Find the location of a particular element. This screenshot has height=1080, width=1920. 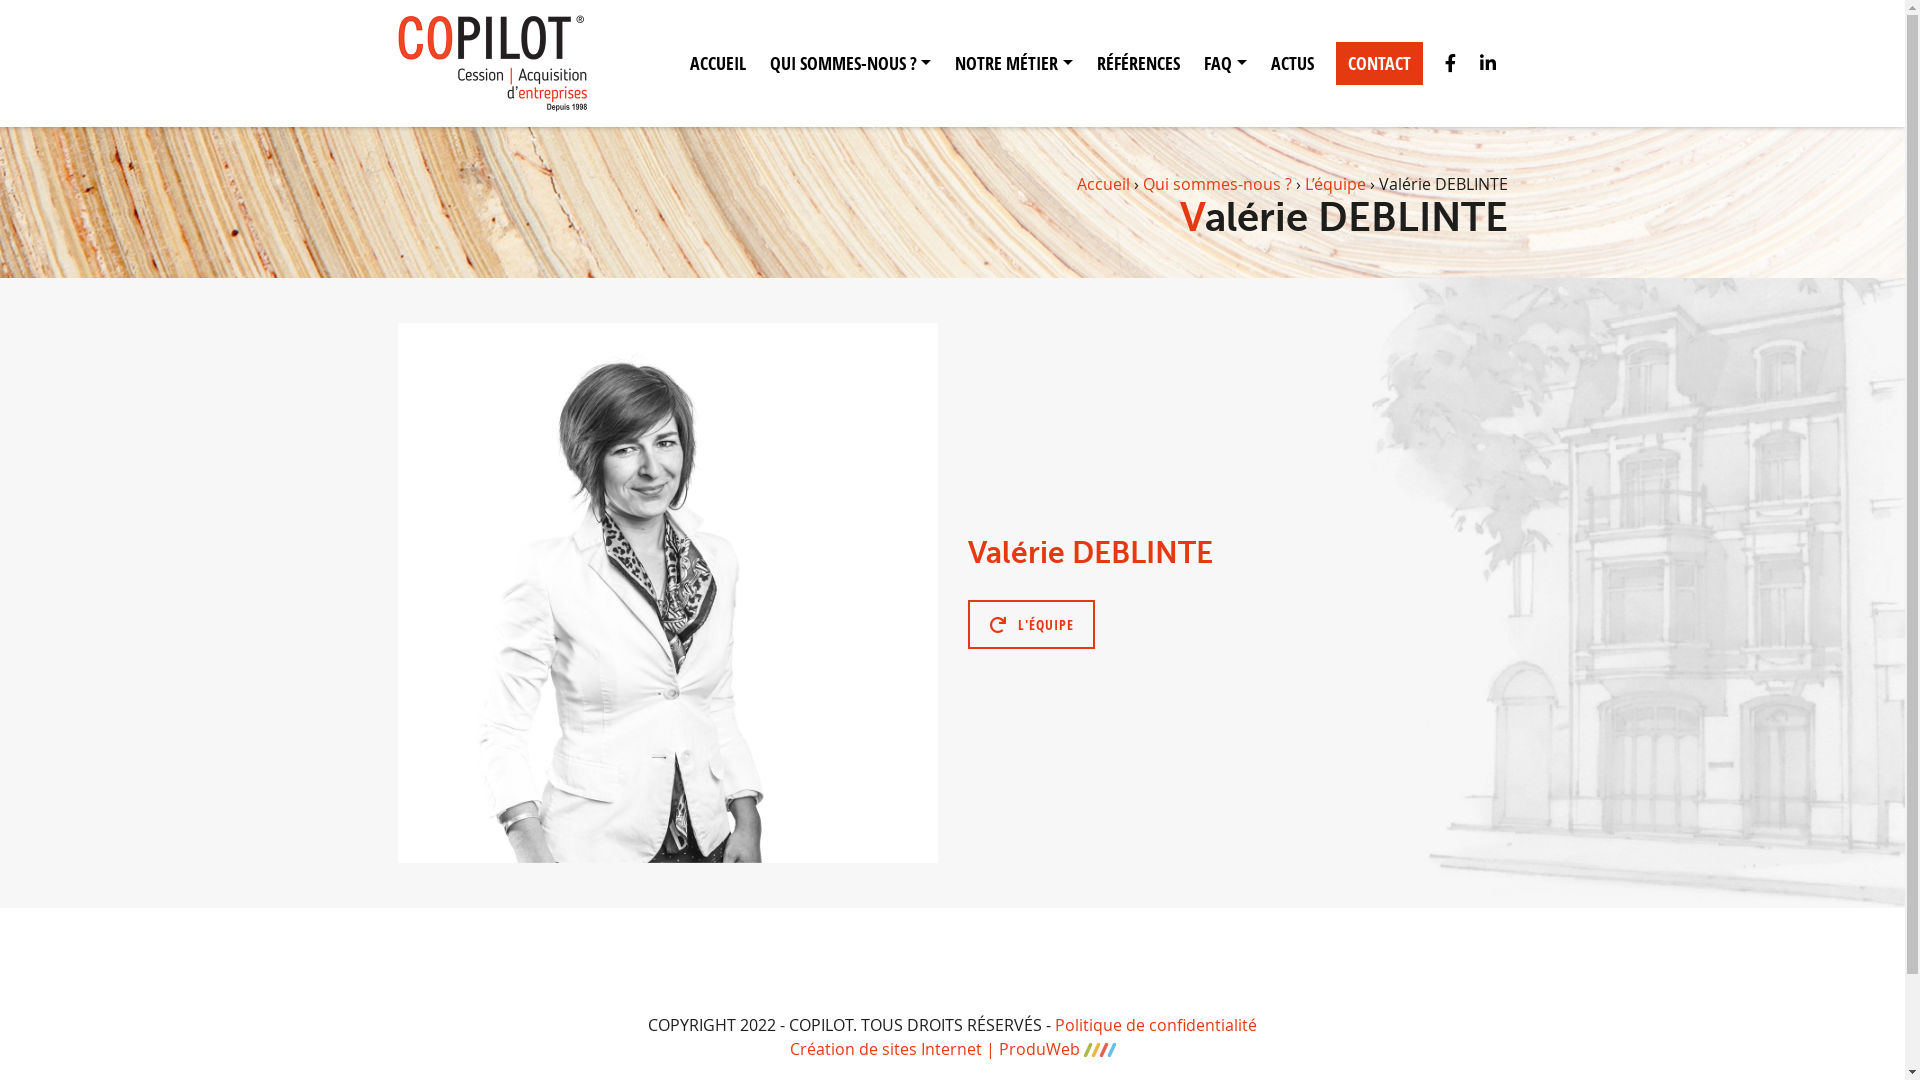

QUI SOMMES-NOUS ? is located at coordinates (851, 64).